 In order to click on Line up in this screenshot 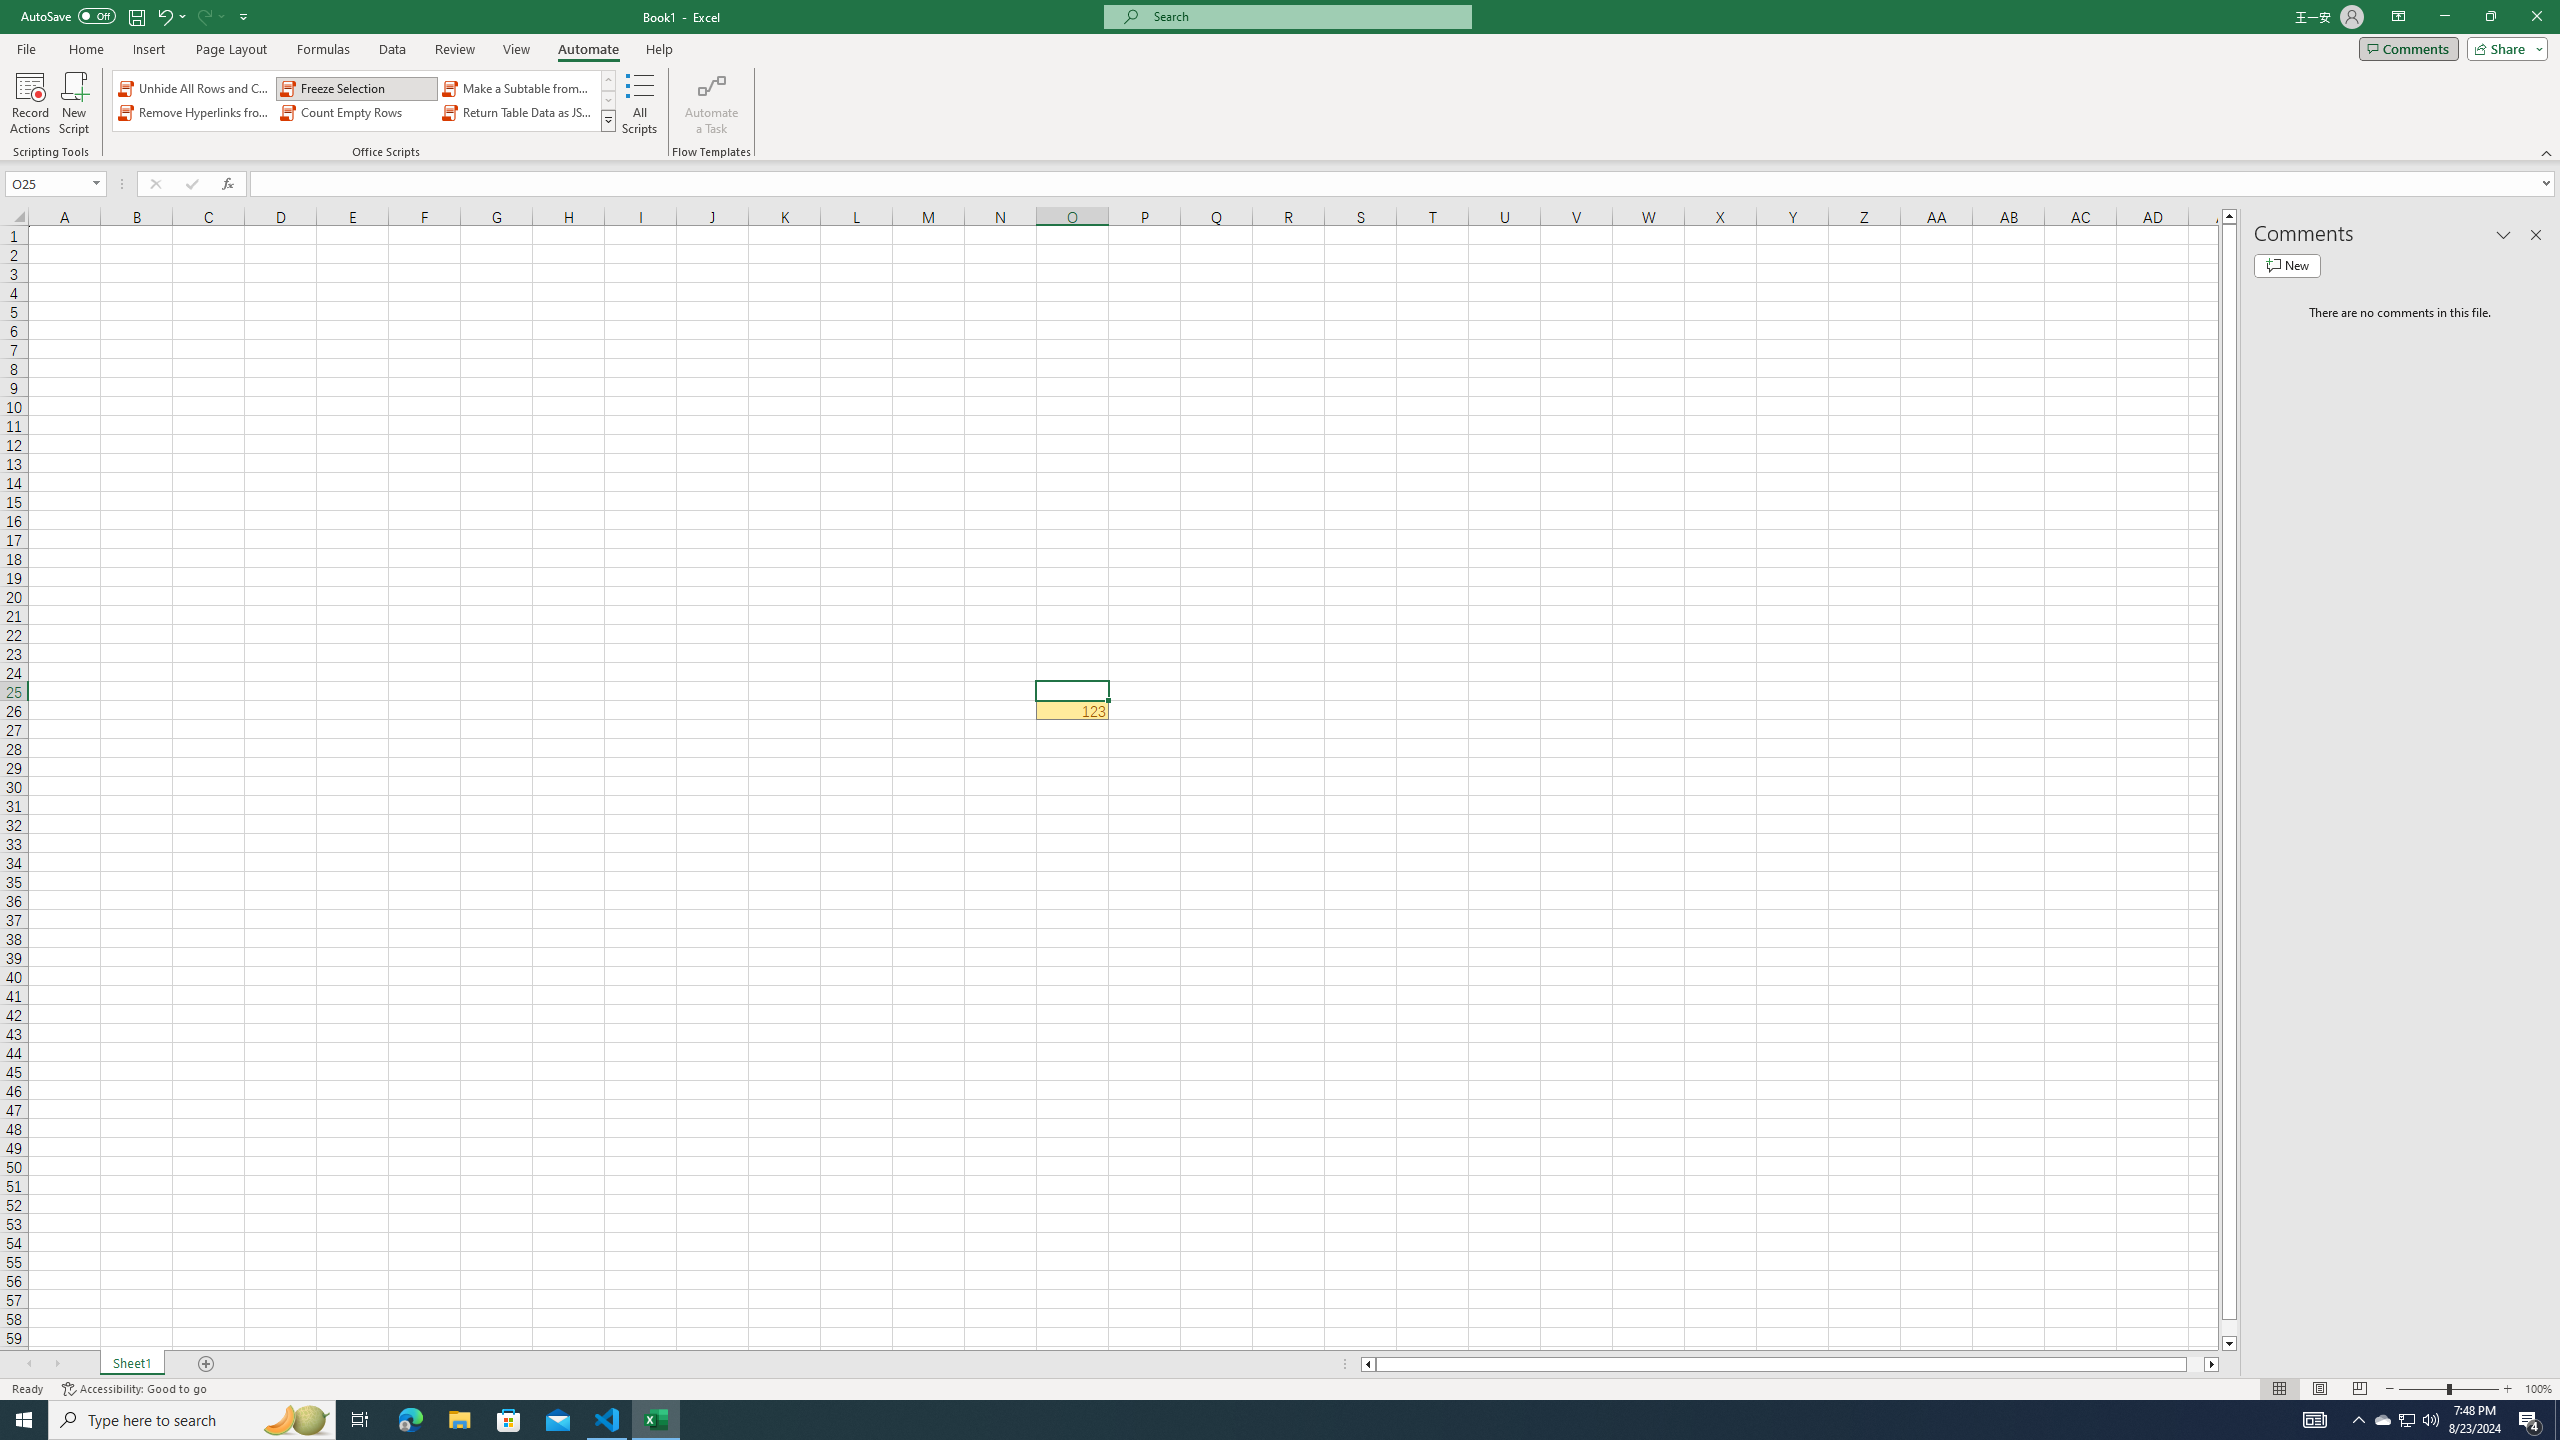, I will do `click(2230, 216)`.